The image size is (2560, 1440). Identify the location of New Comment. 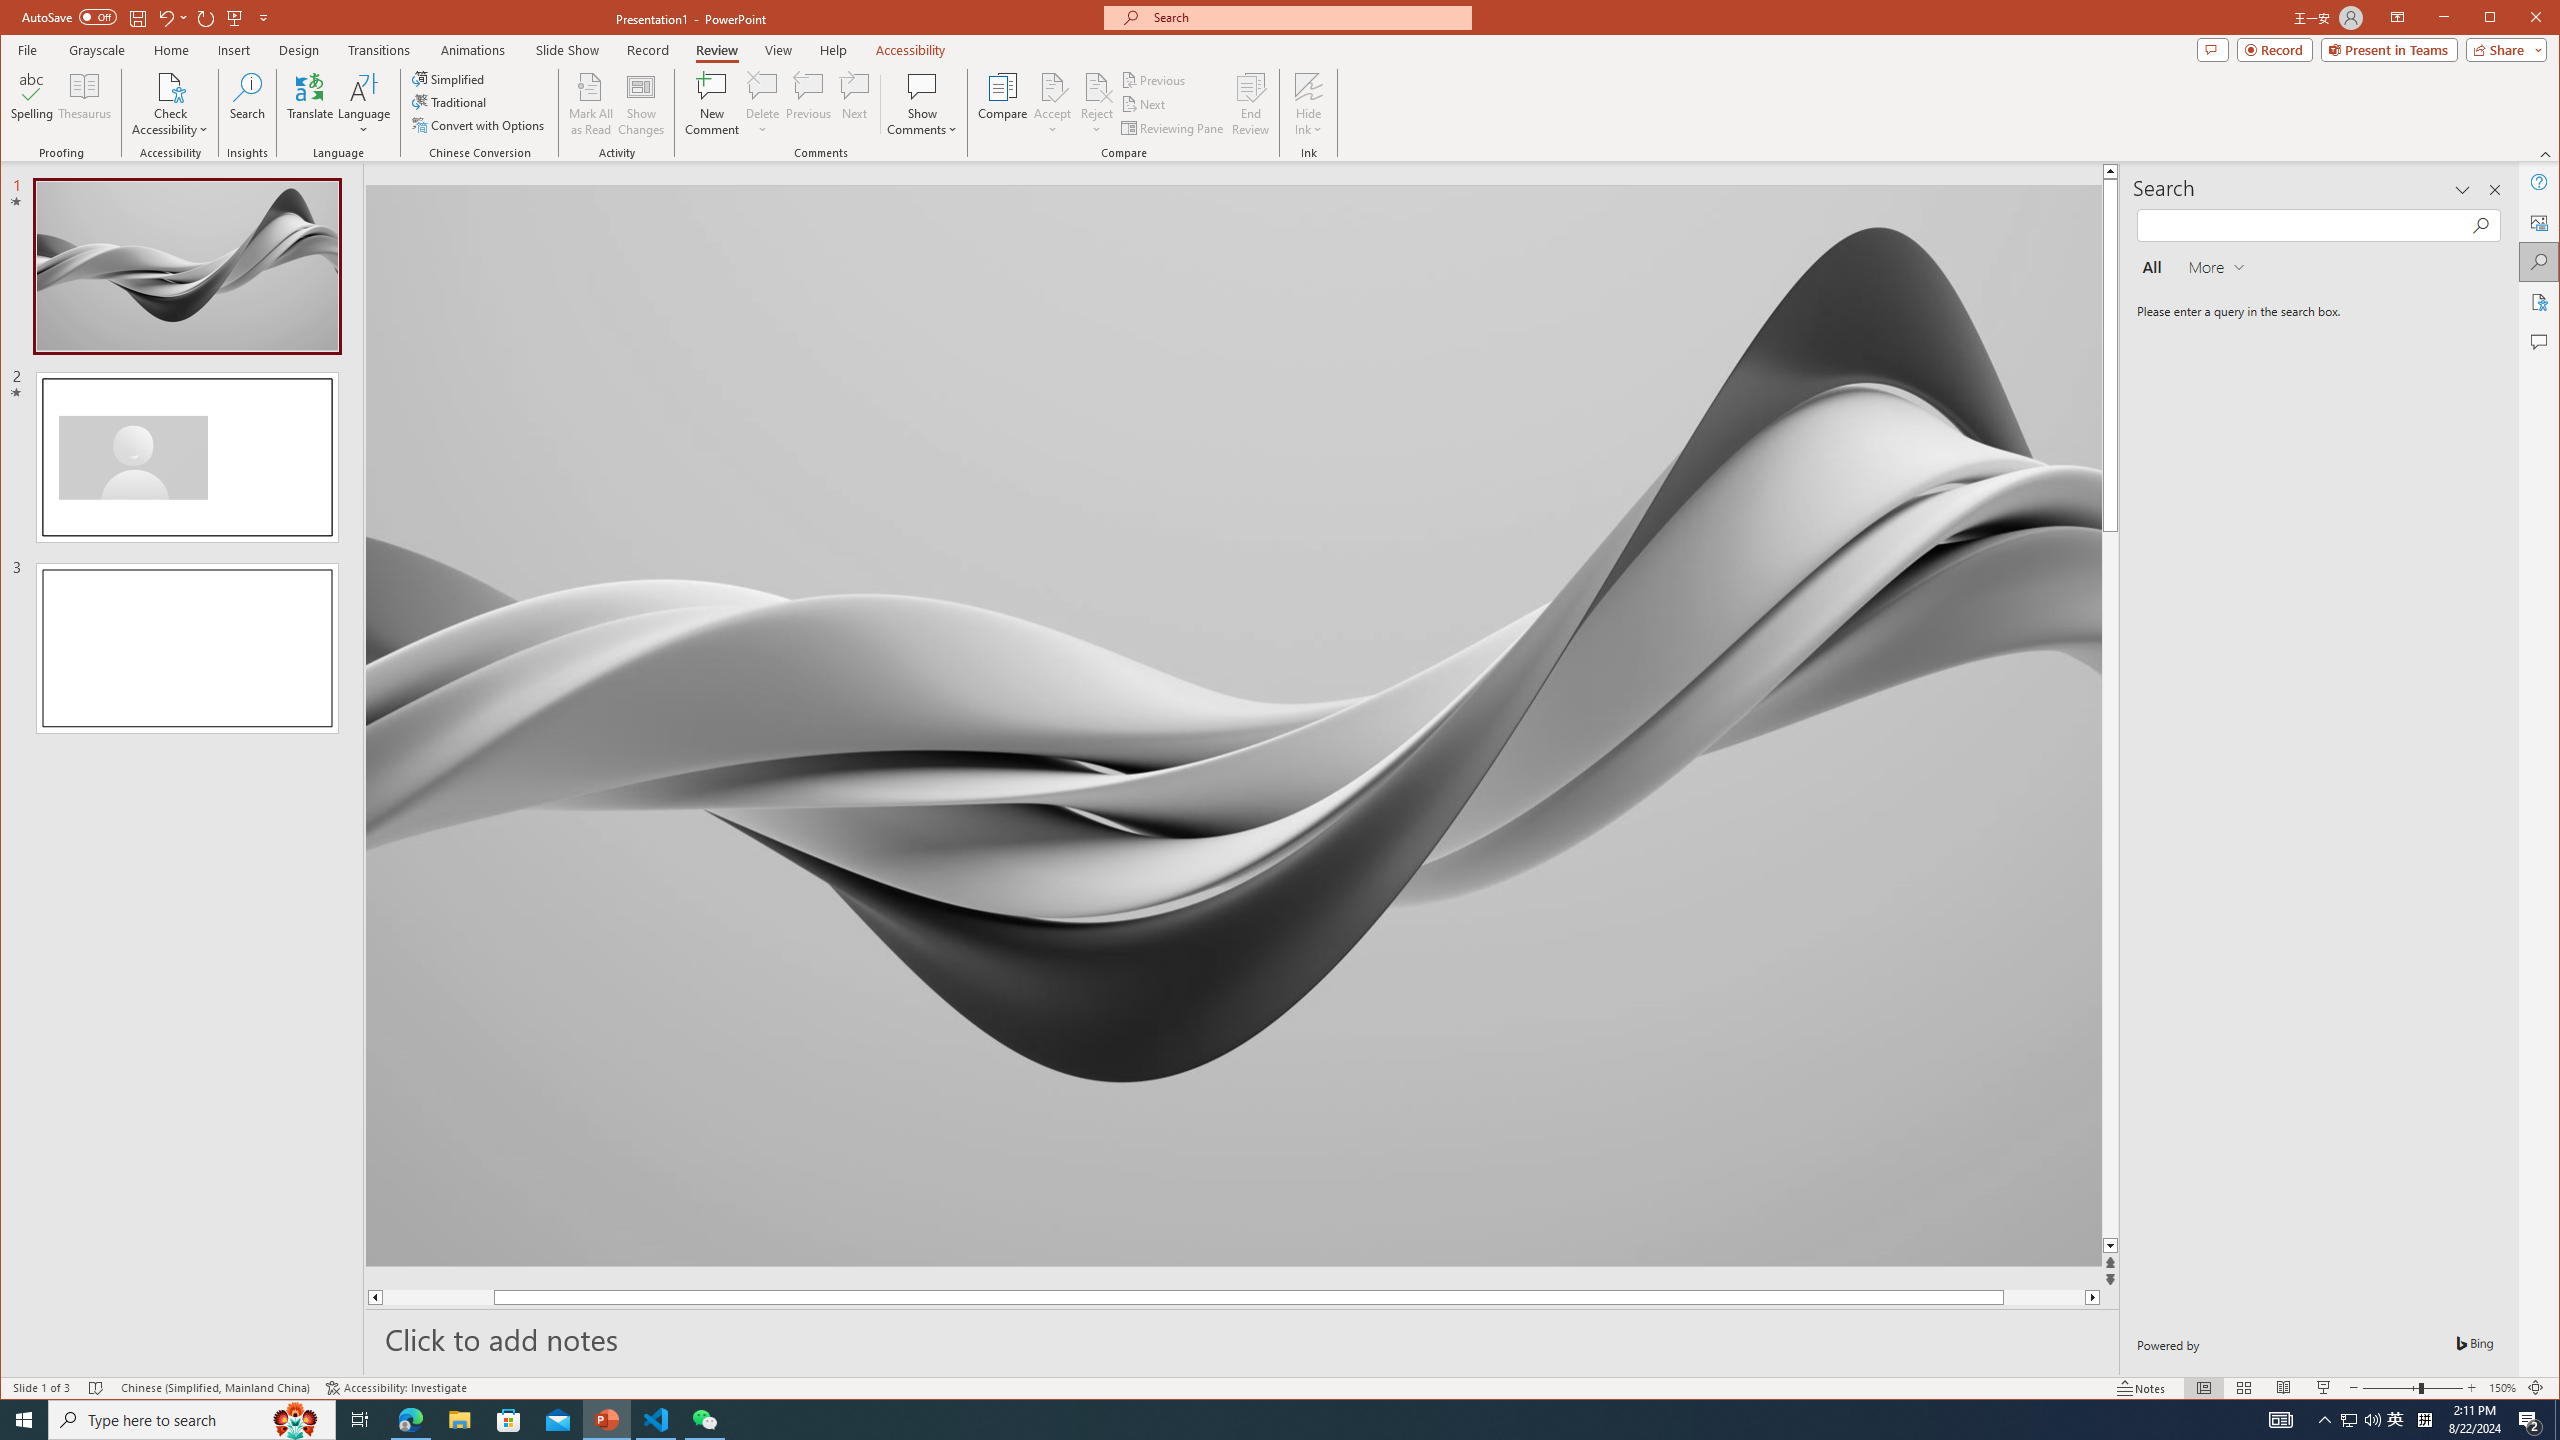
(712, 104).